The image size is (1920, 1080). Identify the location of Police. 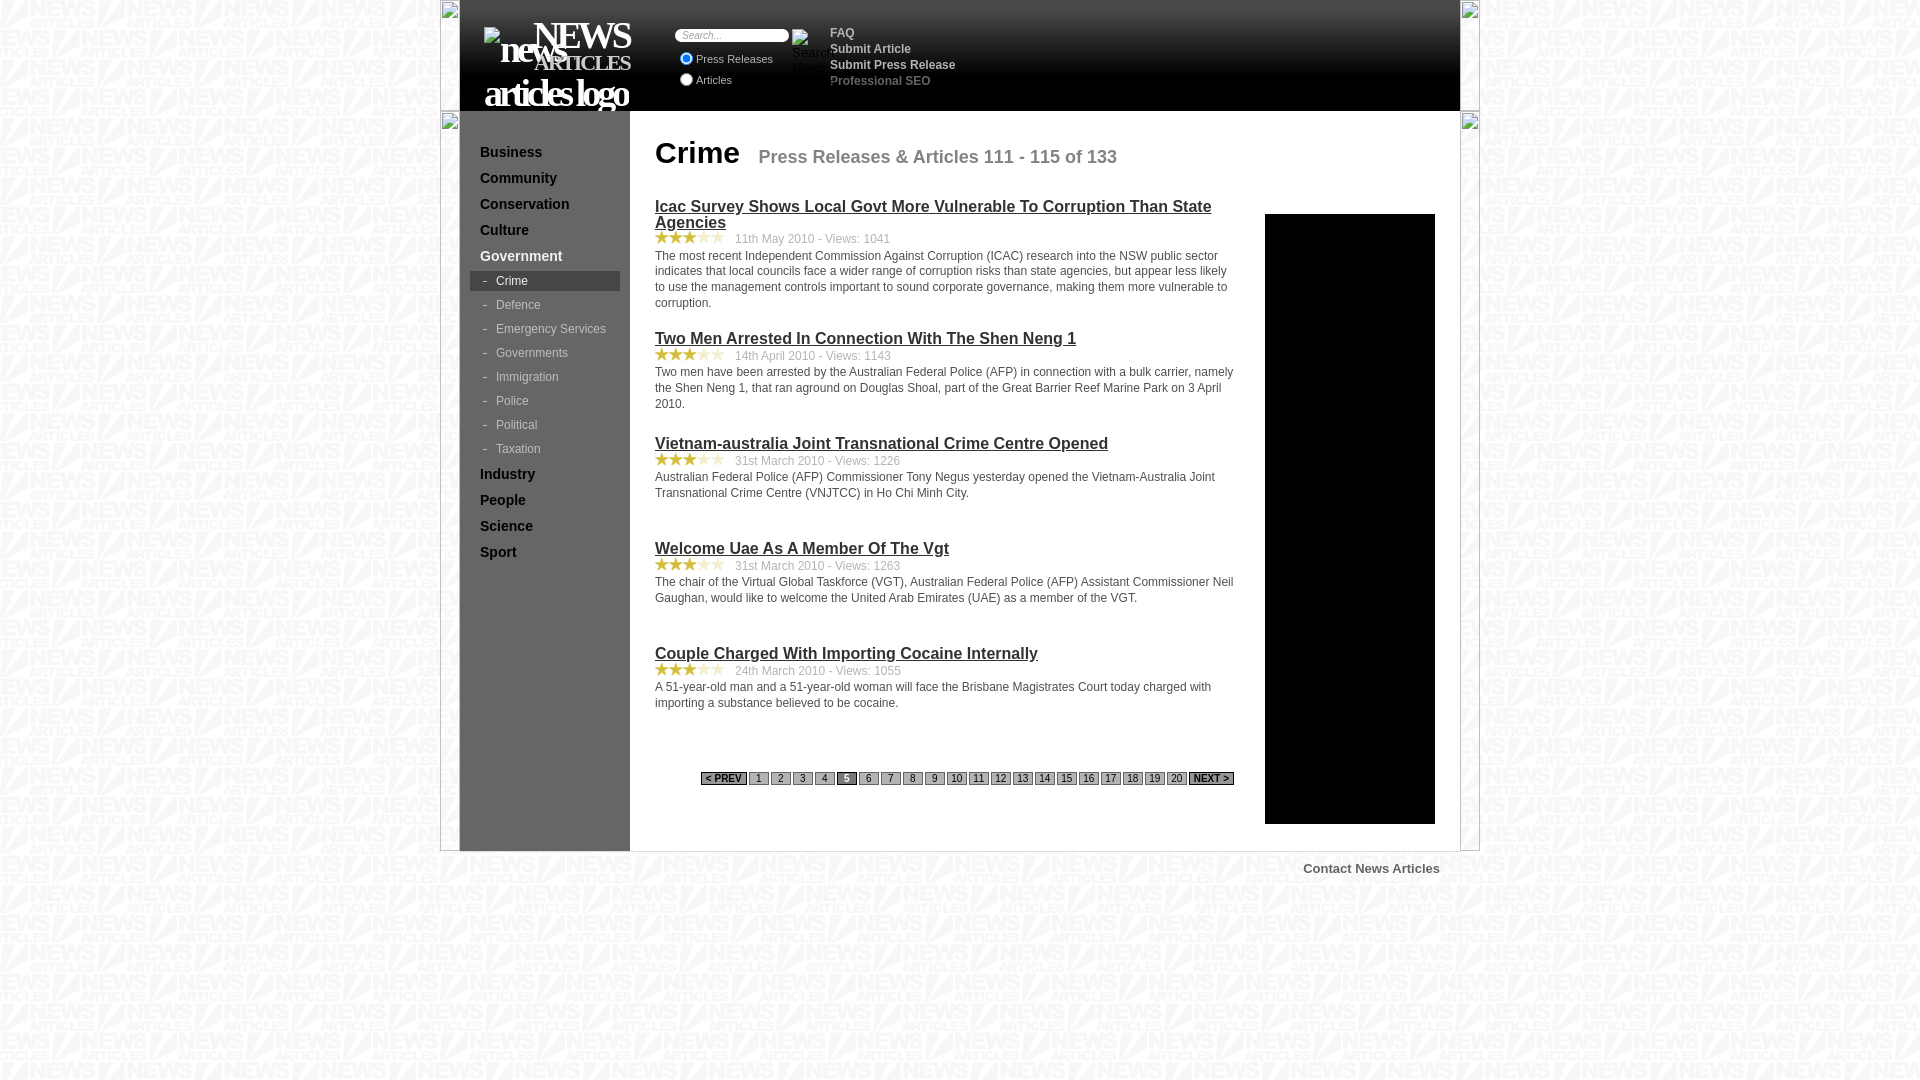
(545, 401).